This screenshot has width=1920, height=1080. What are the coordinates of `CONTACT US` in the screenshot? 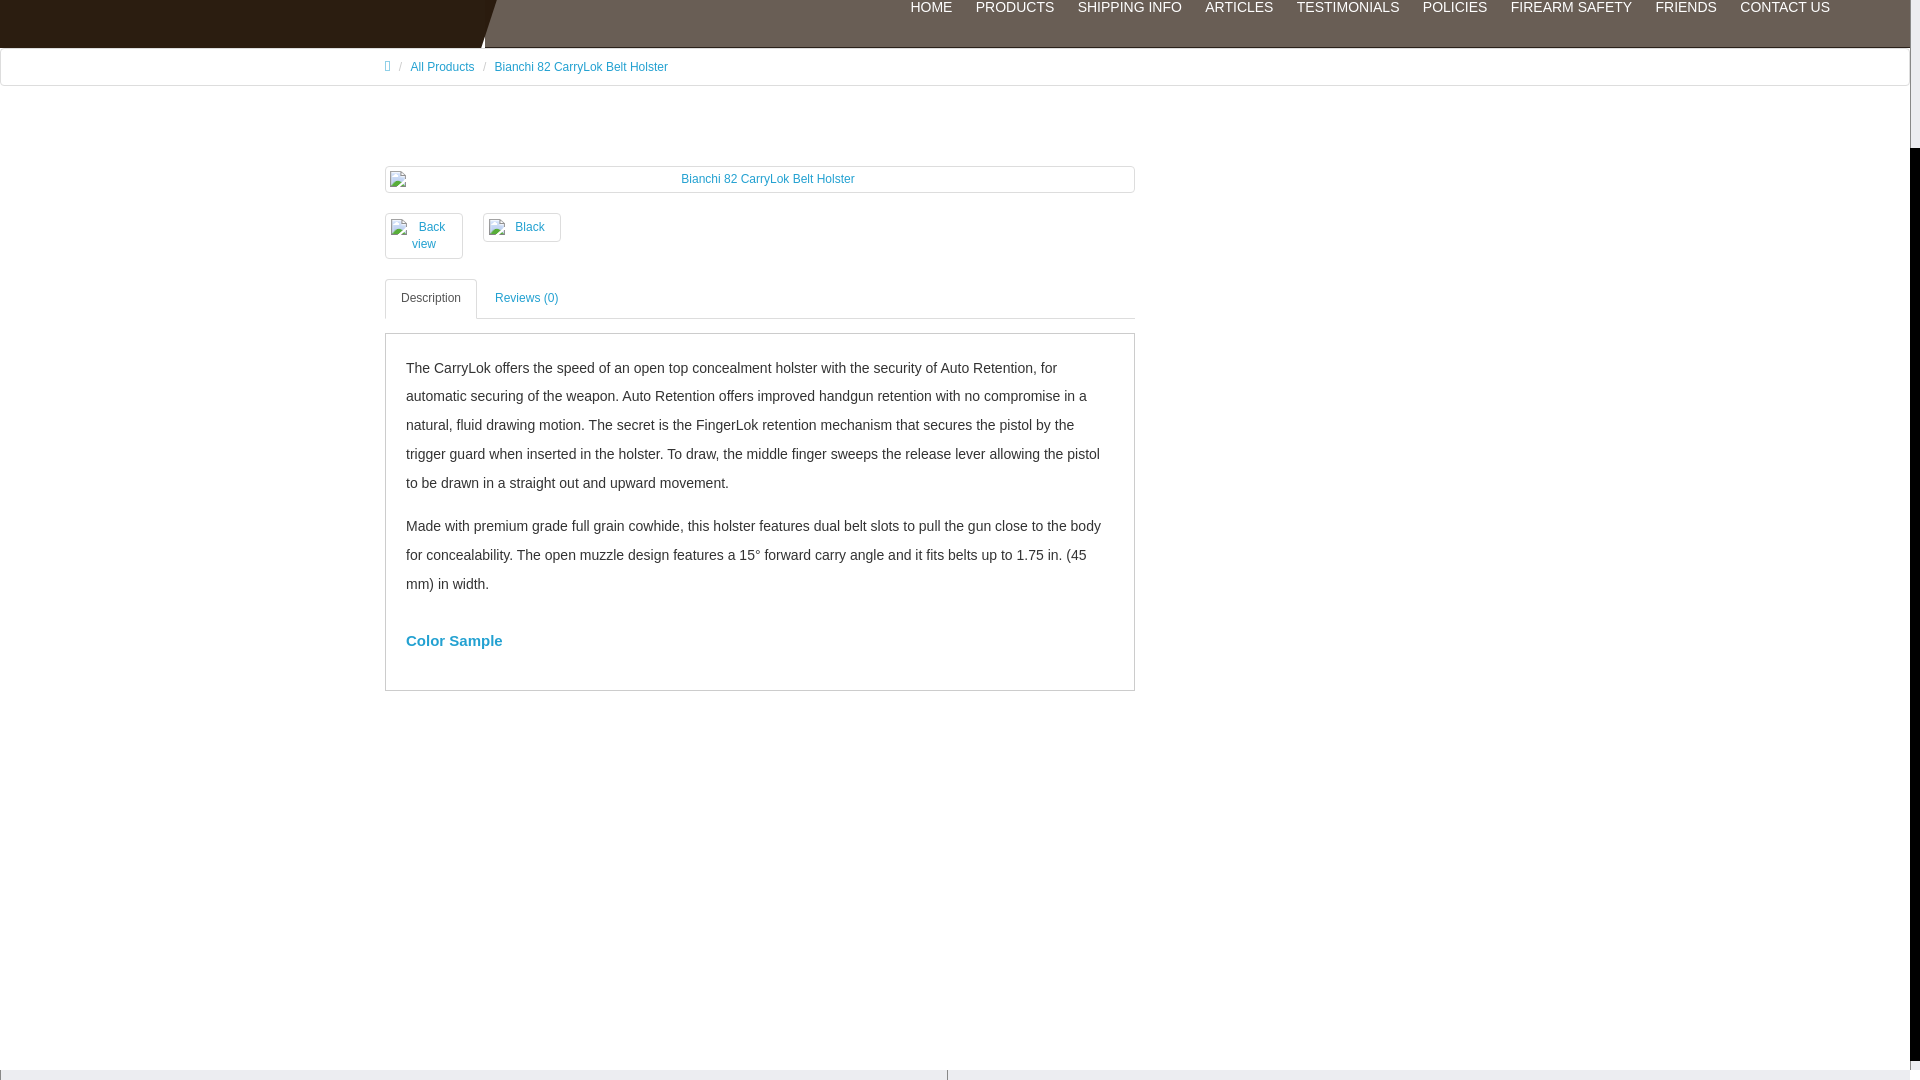 It's located at (1784, 18).